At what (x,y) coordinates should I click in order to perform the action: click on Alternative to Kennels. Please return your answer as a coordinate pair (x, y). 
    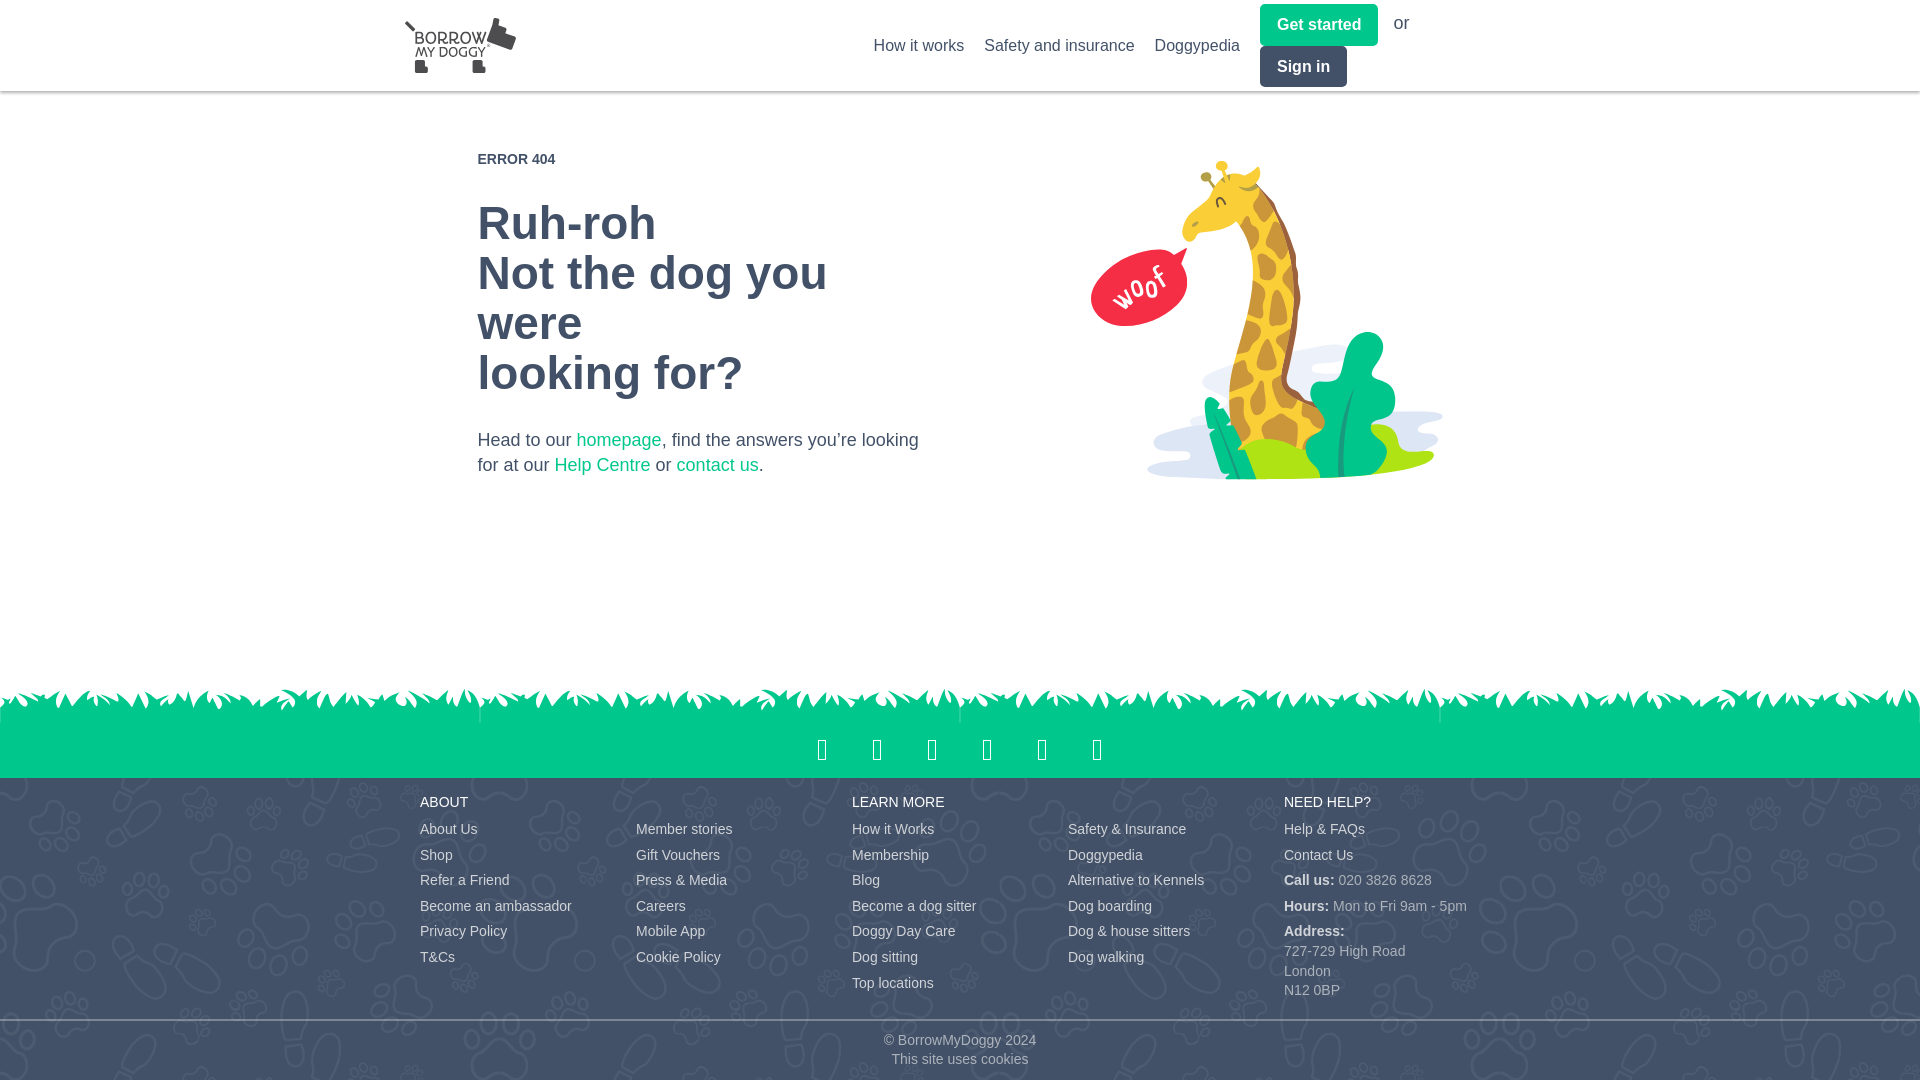
    Looking at the image, I should click on (1135, 879).